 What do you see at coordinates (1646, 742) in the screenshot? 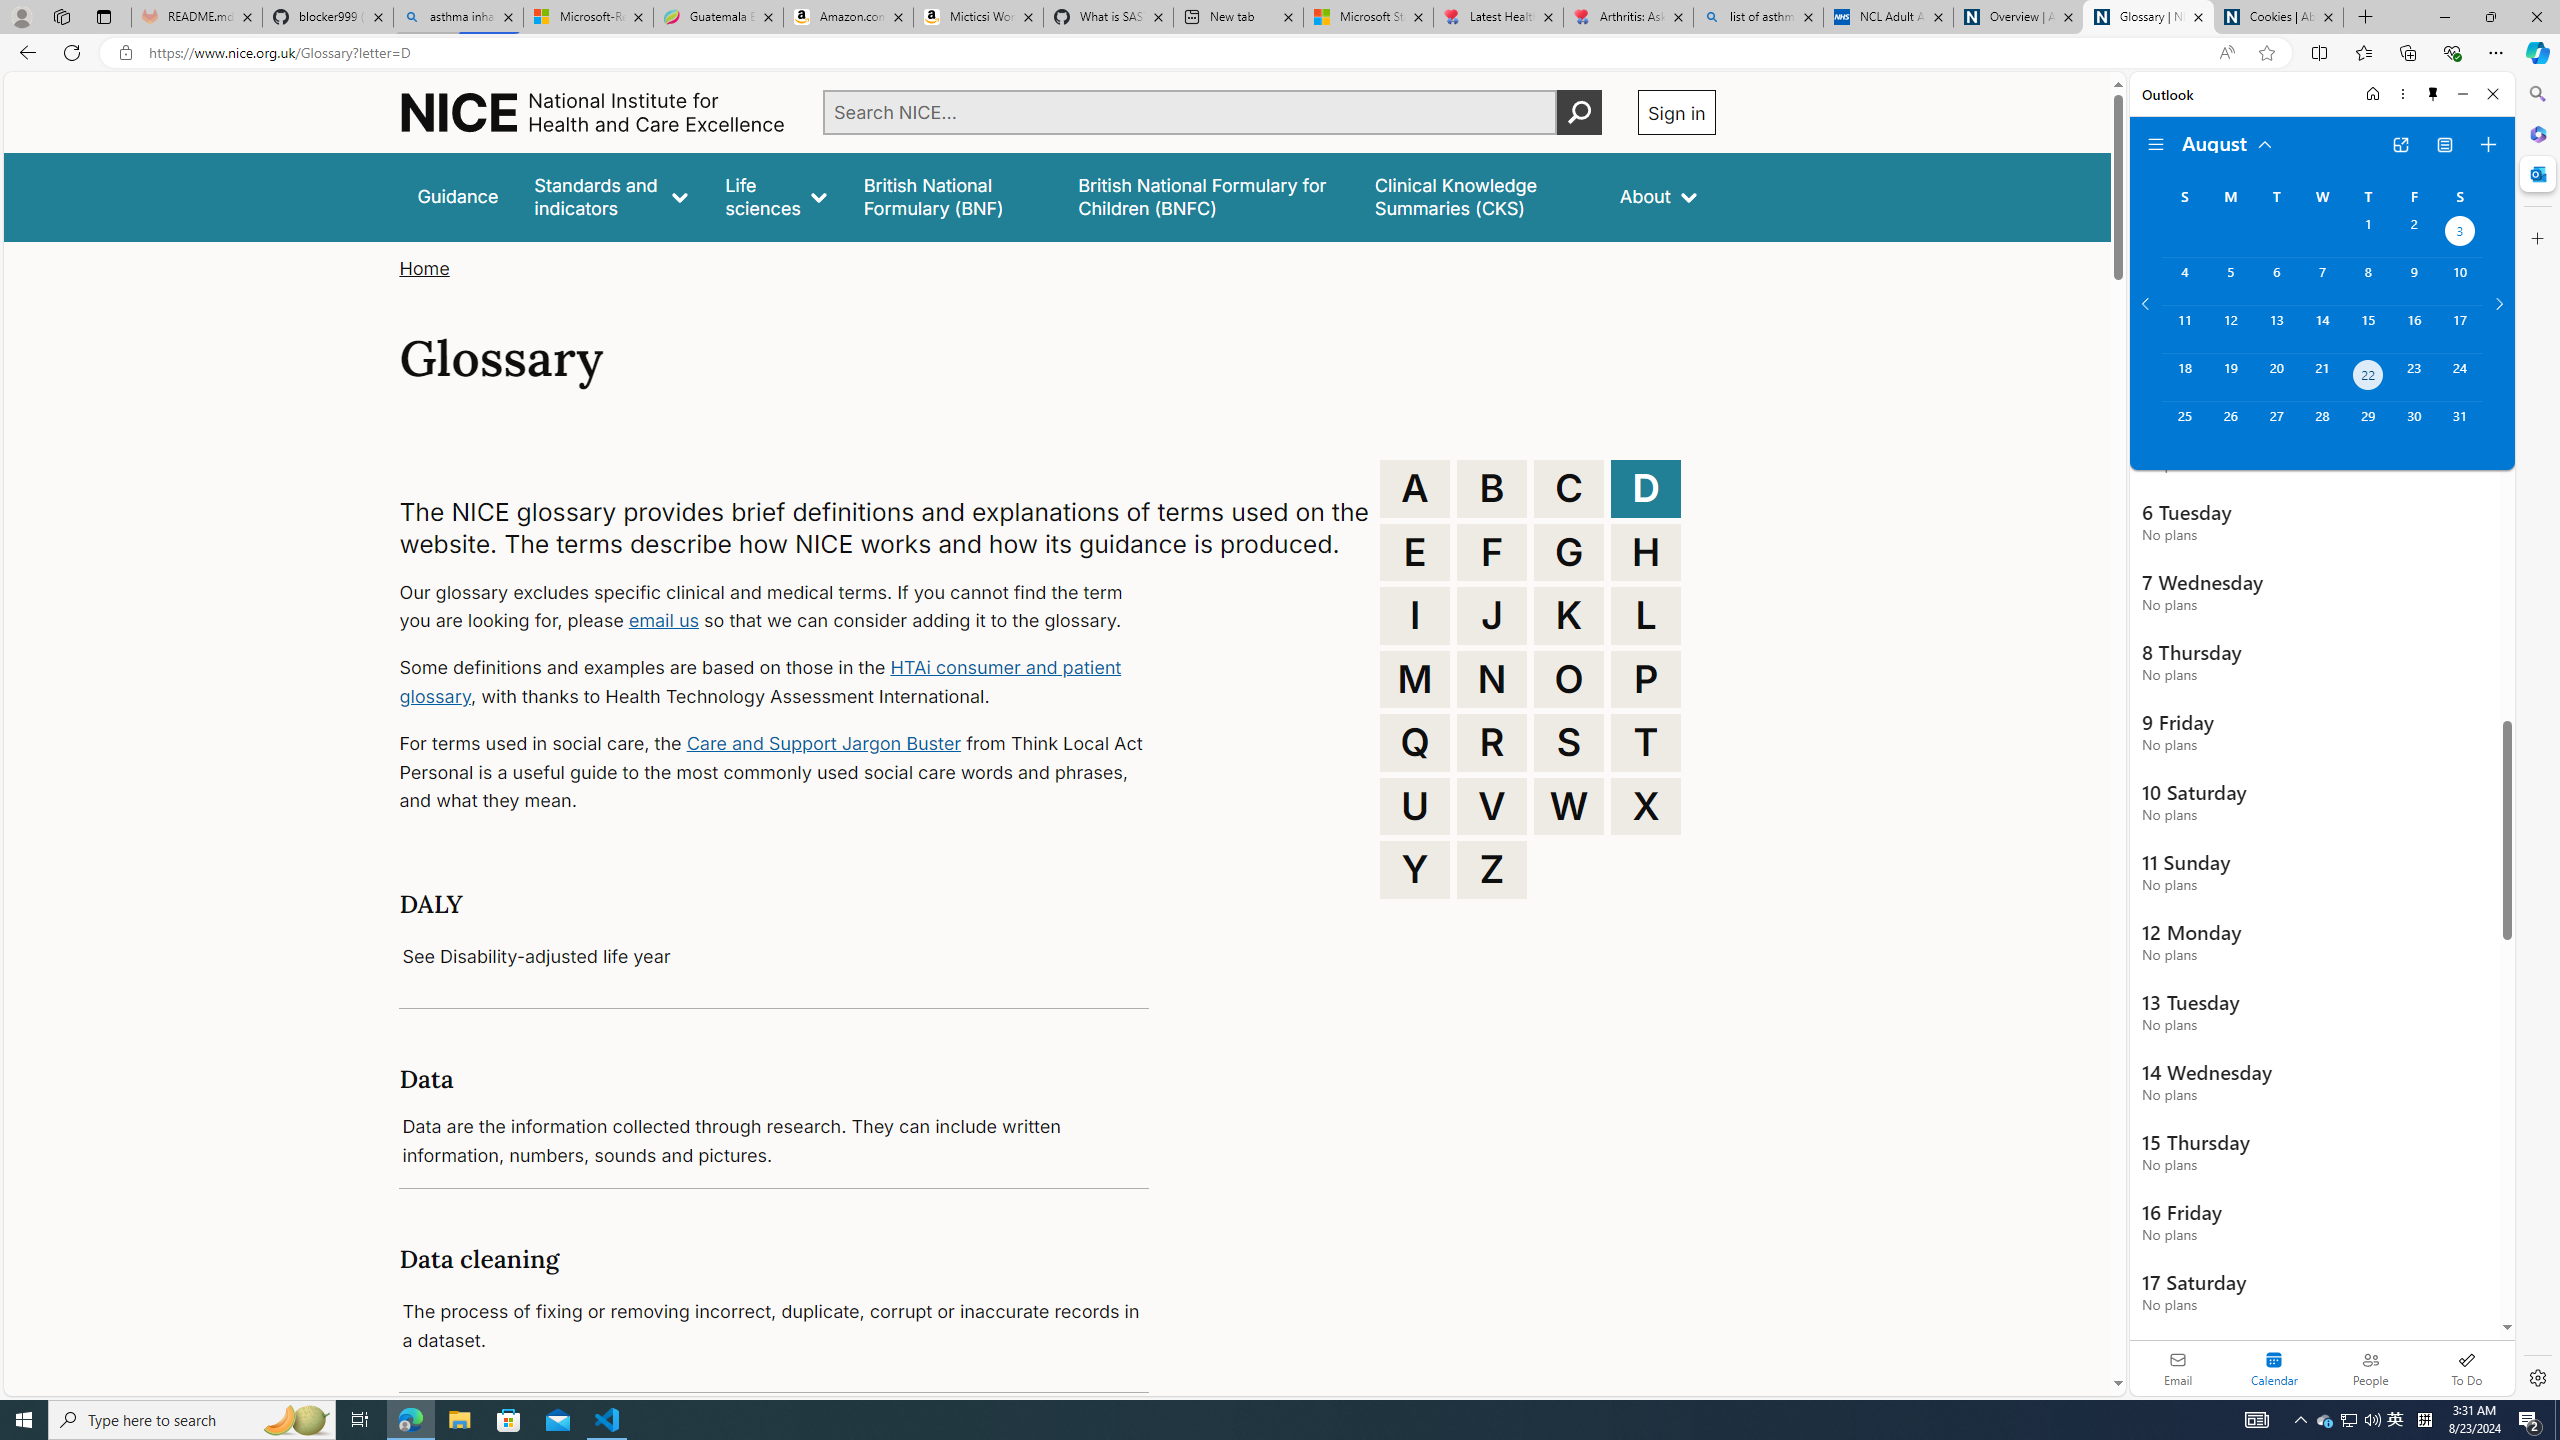
I see `T` at bounding box center [1646, 742].